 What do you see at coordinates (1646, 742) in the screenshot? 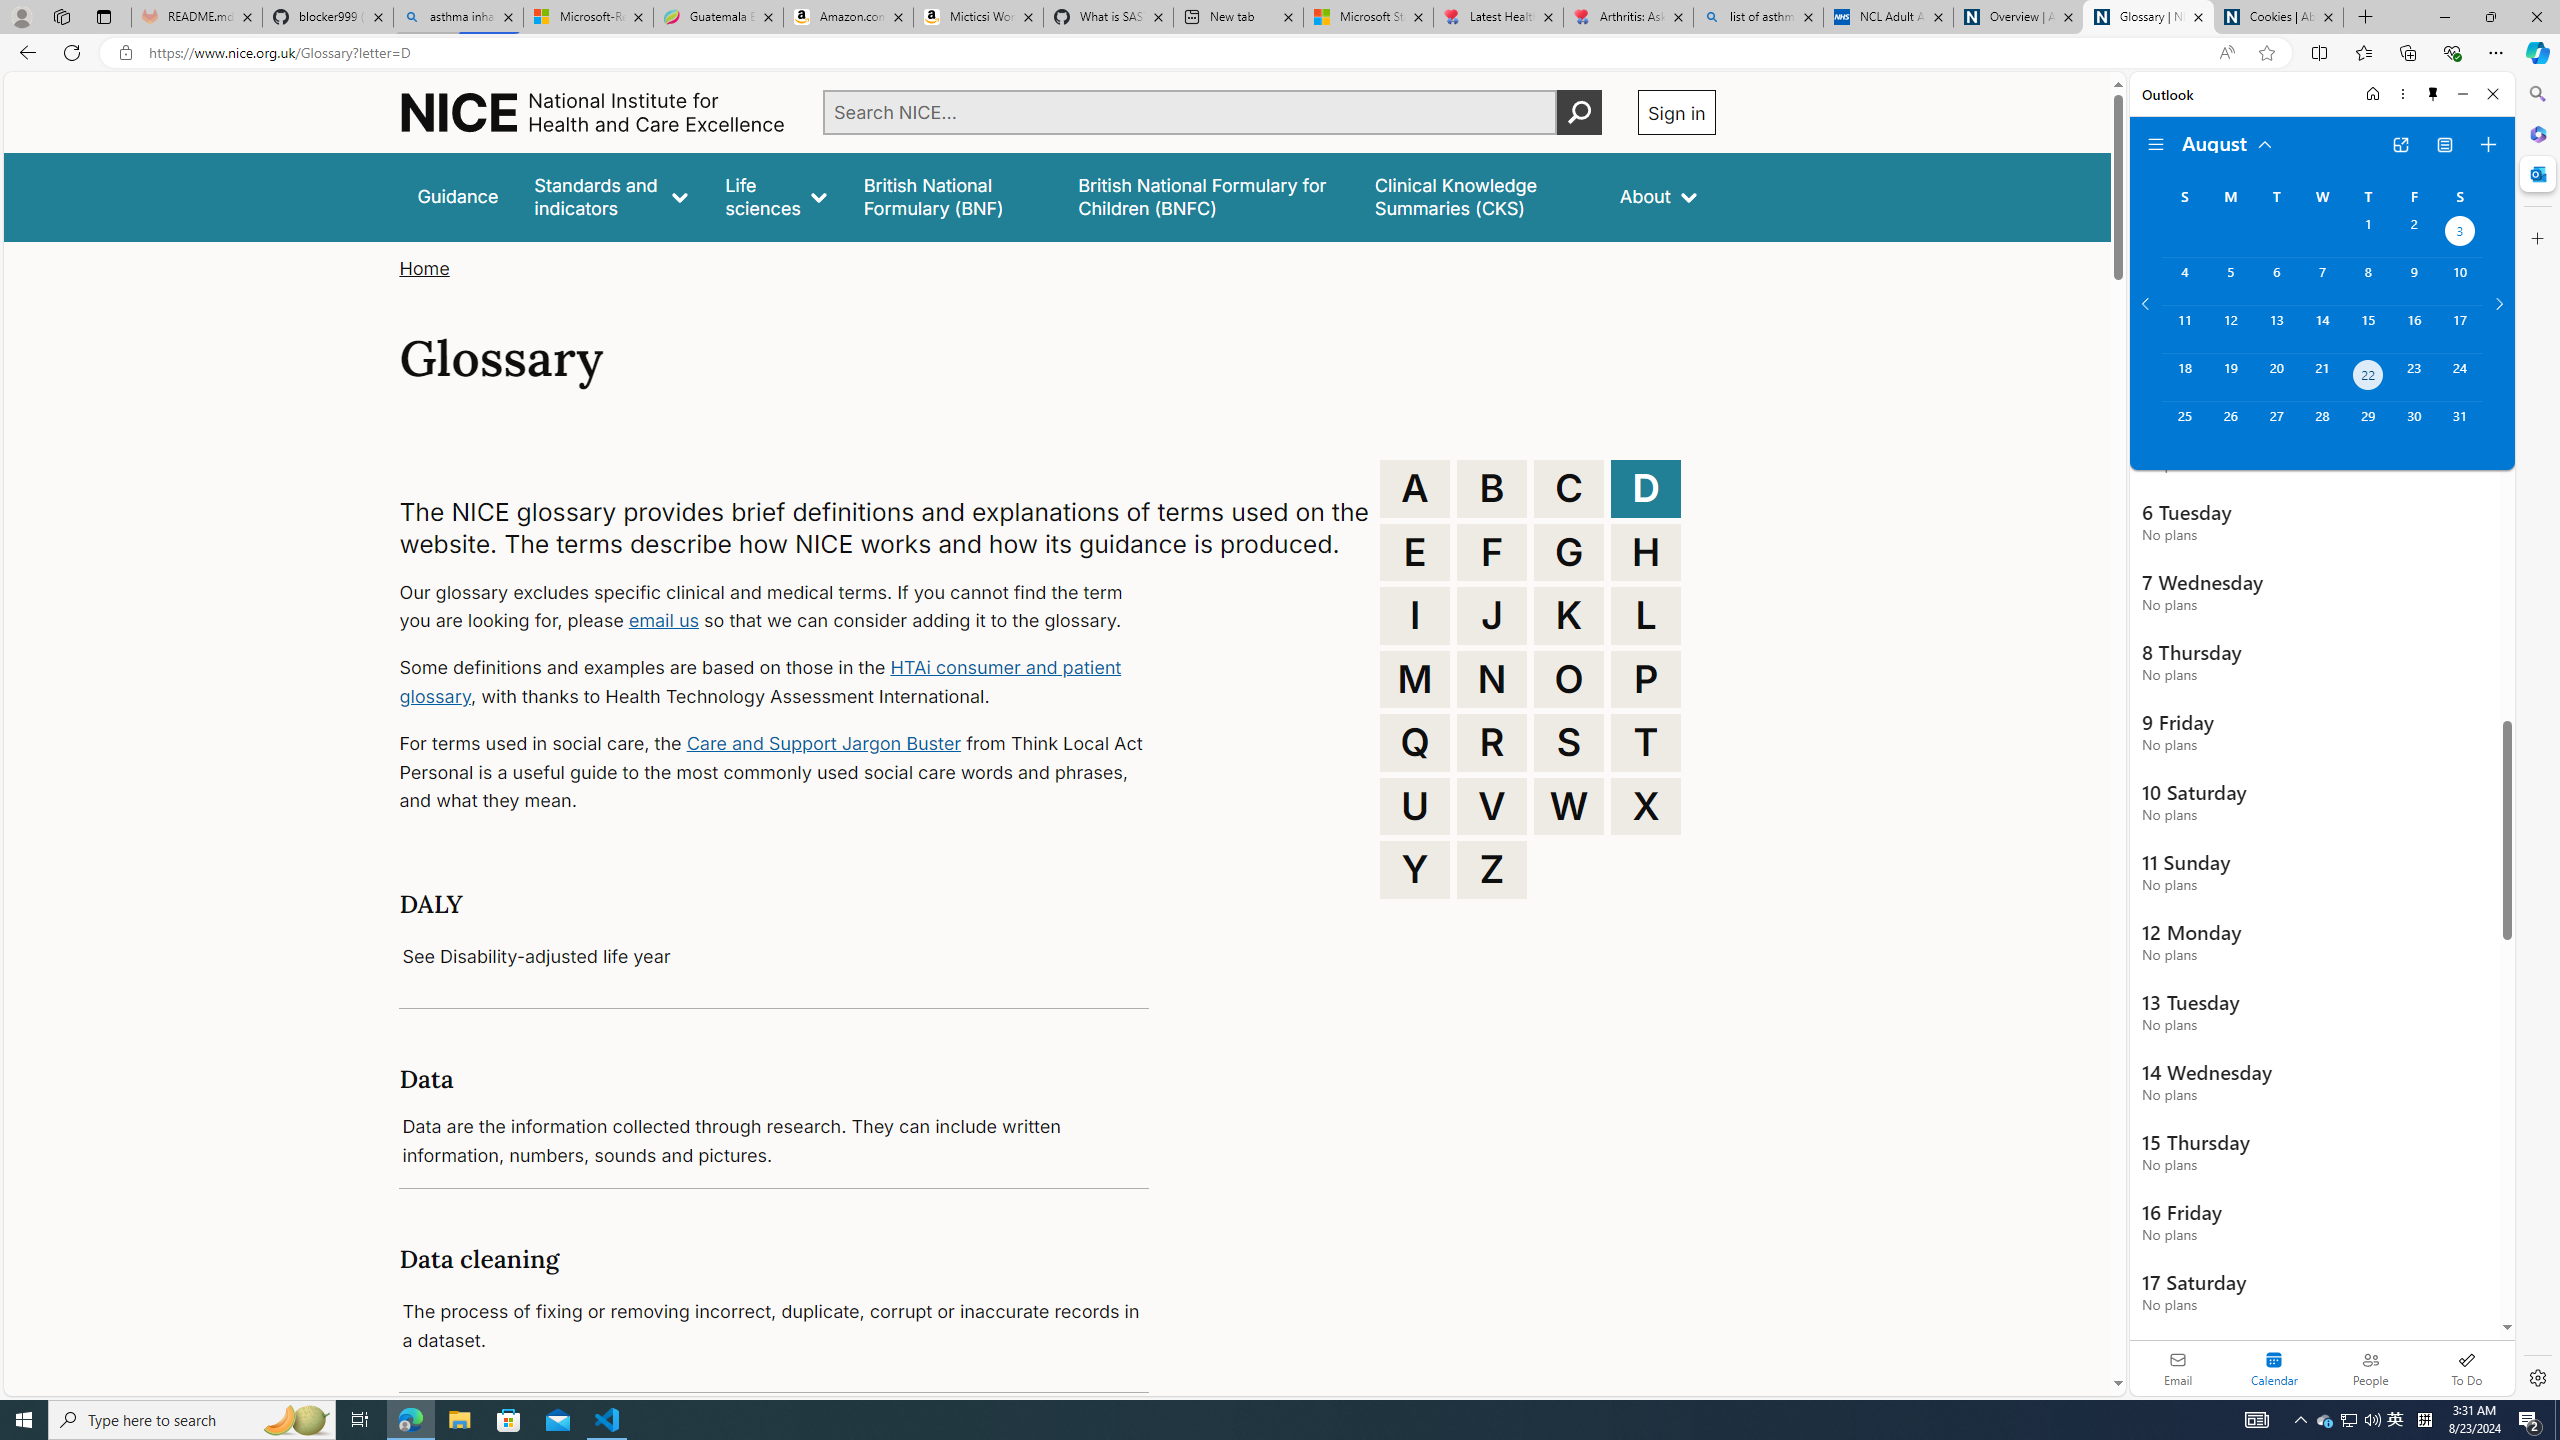
I see `T` at bounding box center [1646, 742].